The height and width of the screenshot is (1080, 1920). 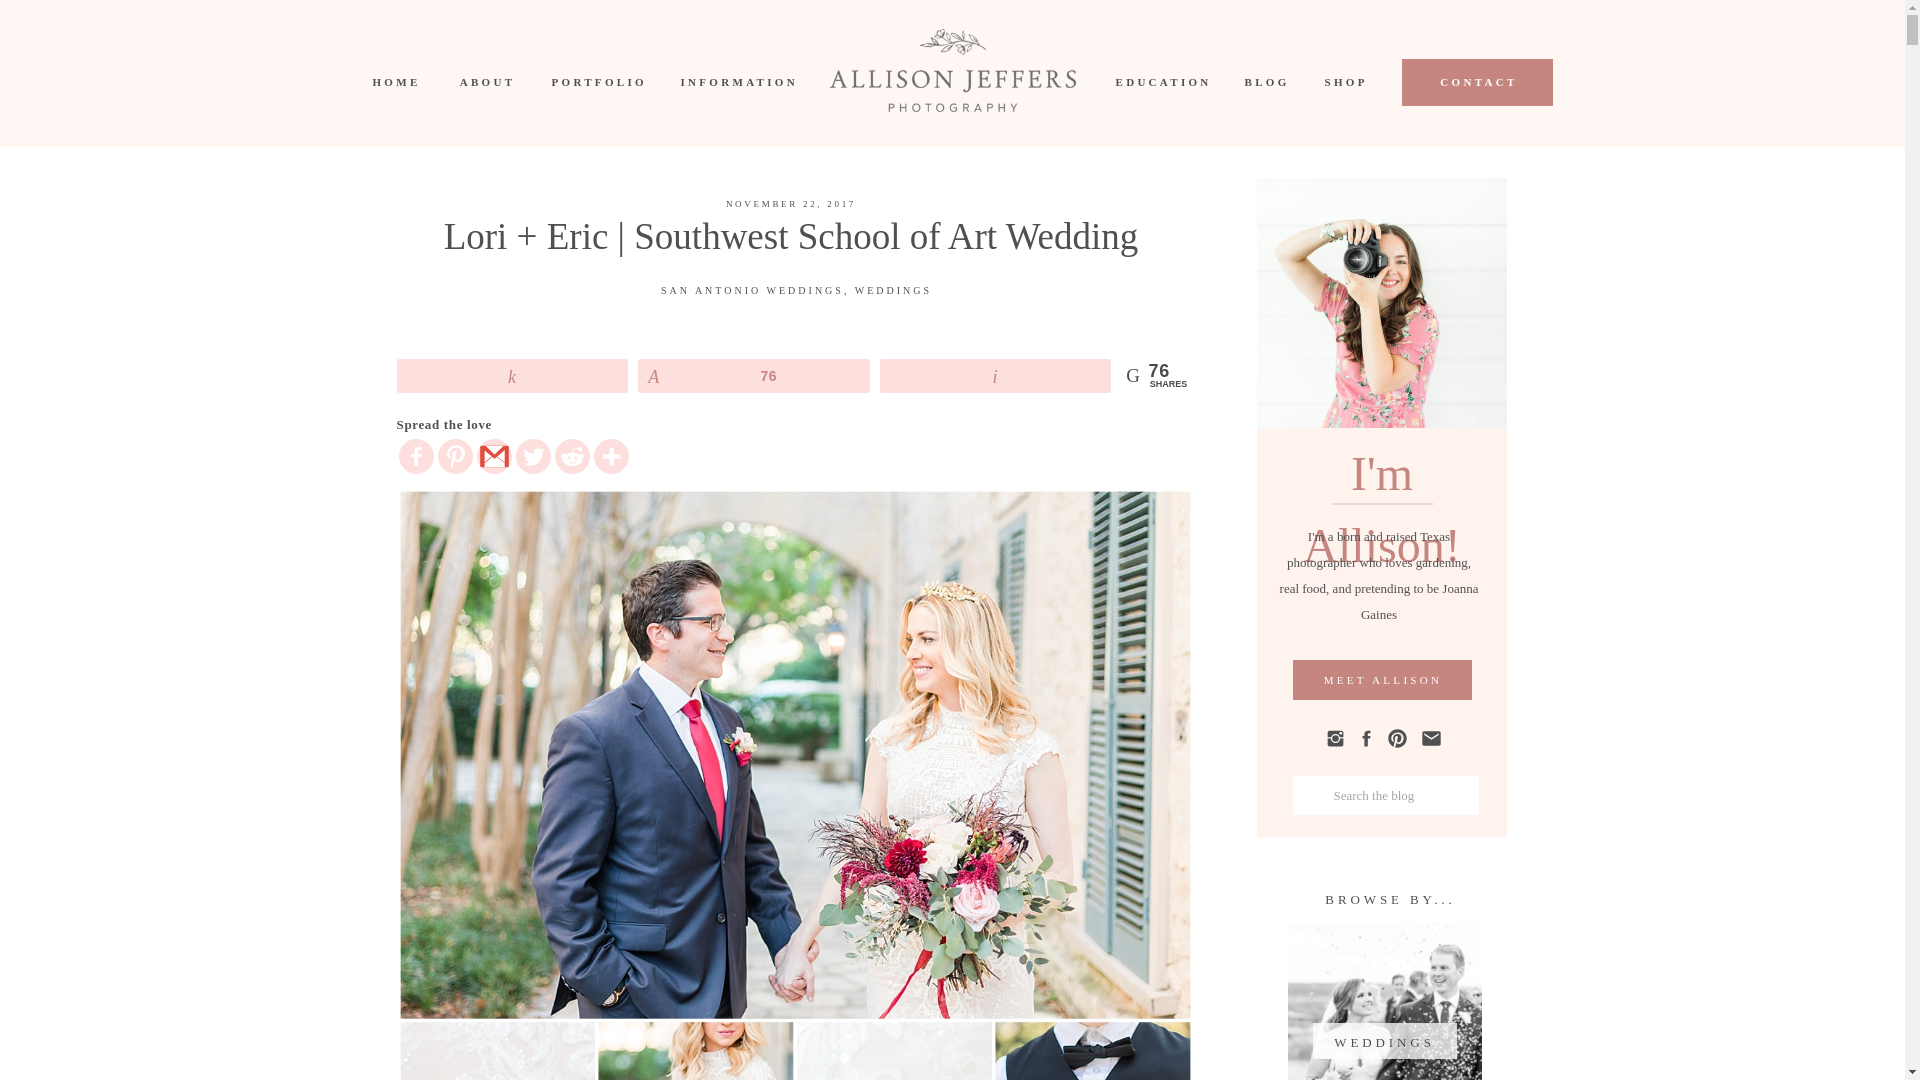 What do you see at coordinates (572, 456) in the screenshot?
I see `Reddit` at bounding box center [572, 456].